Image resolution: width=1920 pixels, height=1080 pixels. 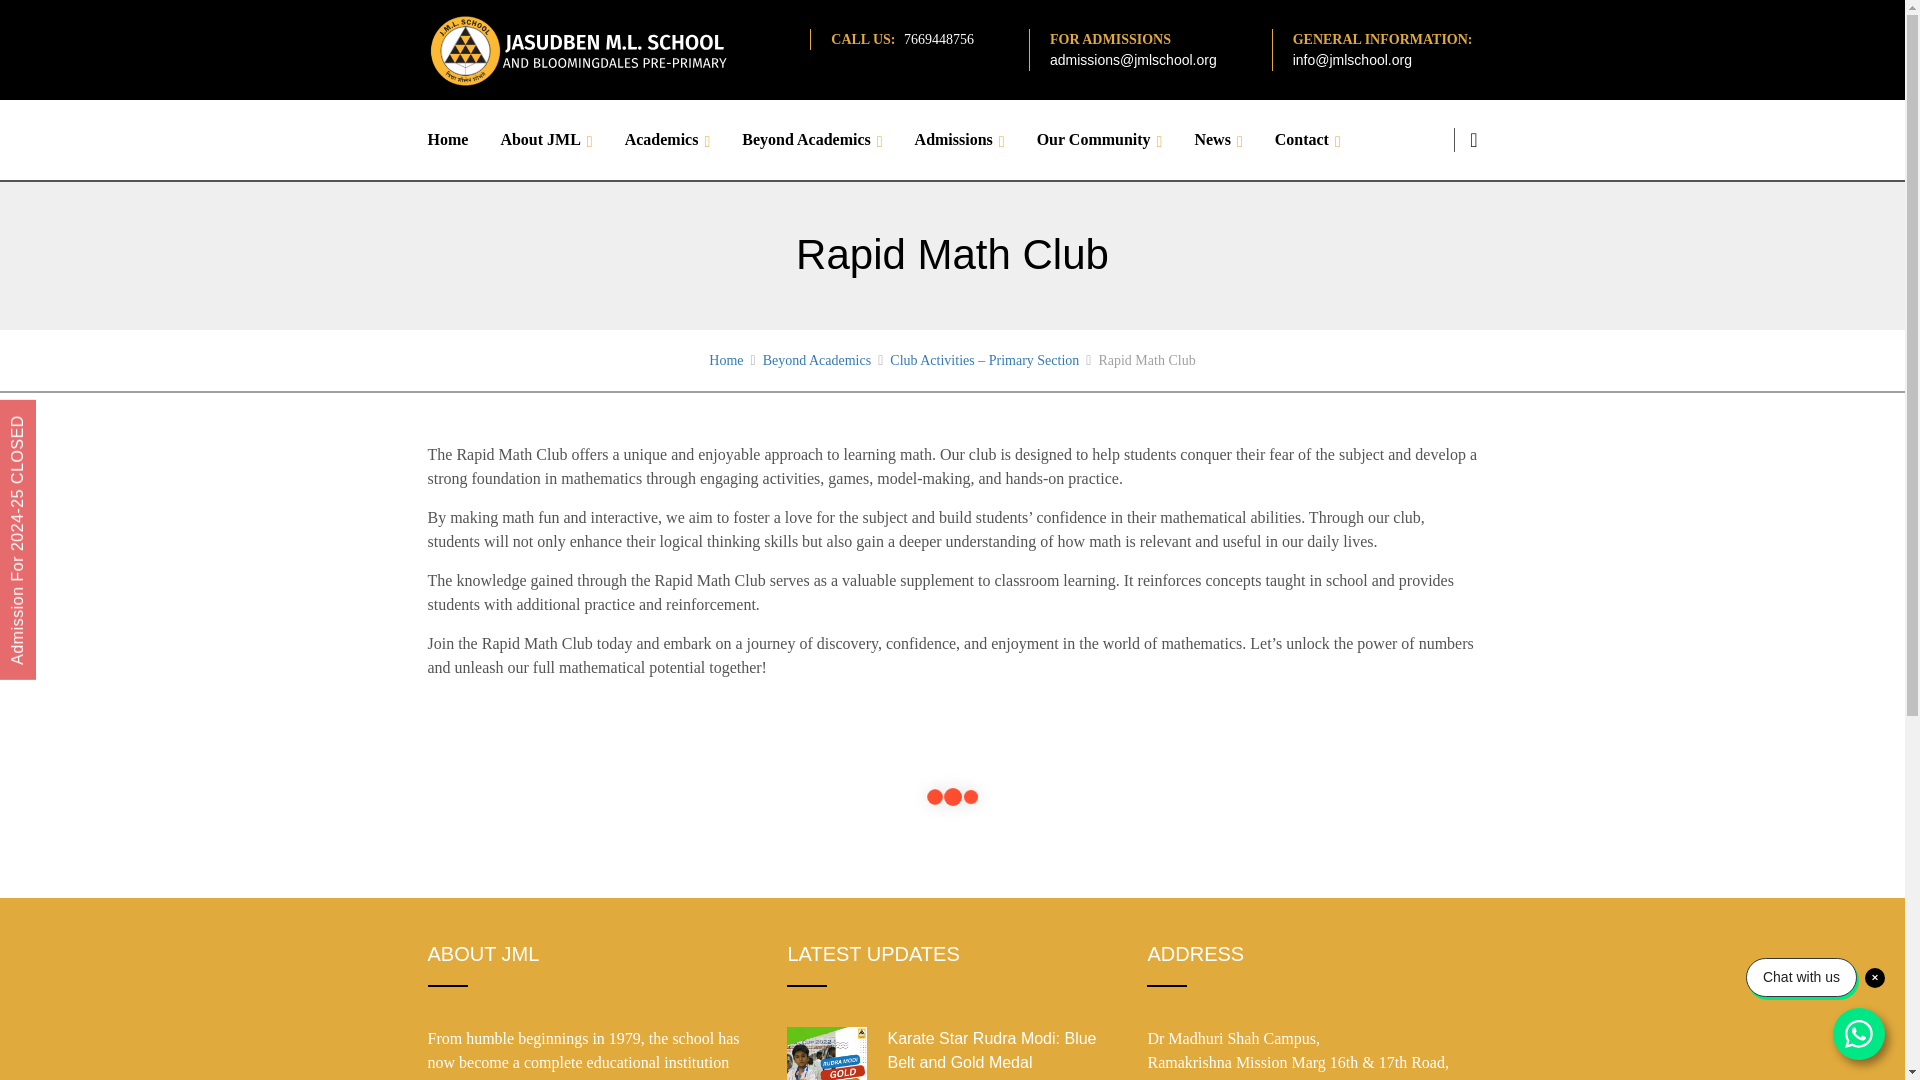 What do you see at coordinates (456, 140) in the screenshot?
I see `Home` at bounding box center [456, 140].